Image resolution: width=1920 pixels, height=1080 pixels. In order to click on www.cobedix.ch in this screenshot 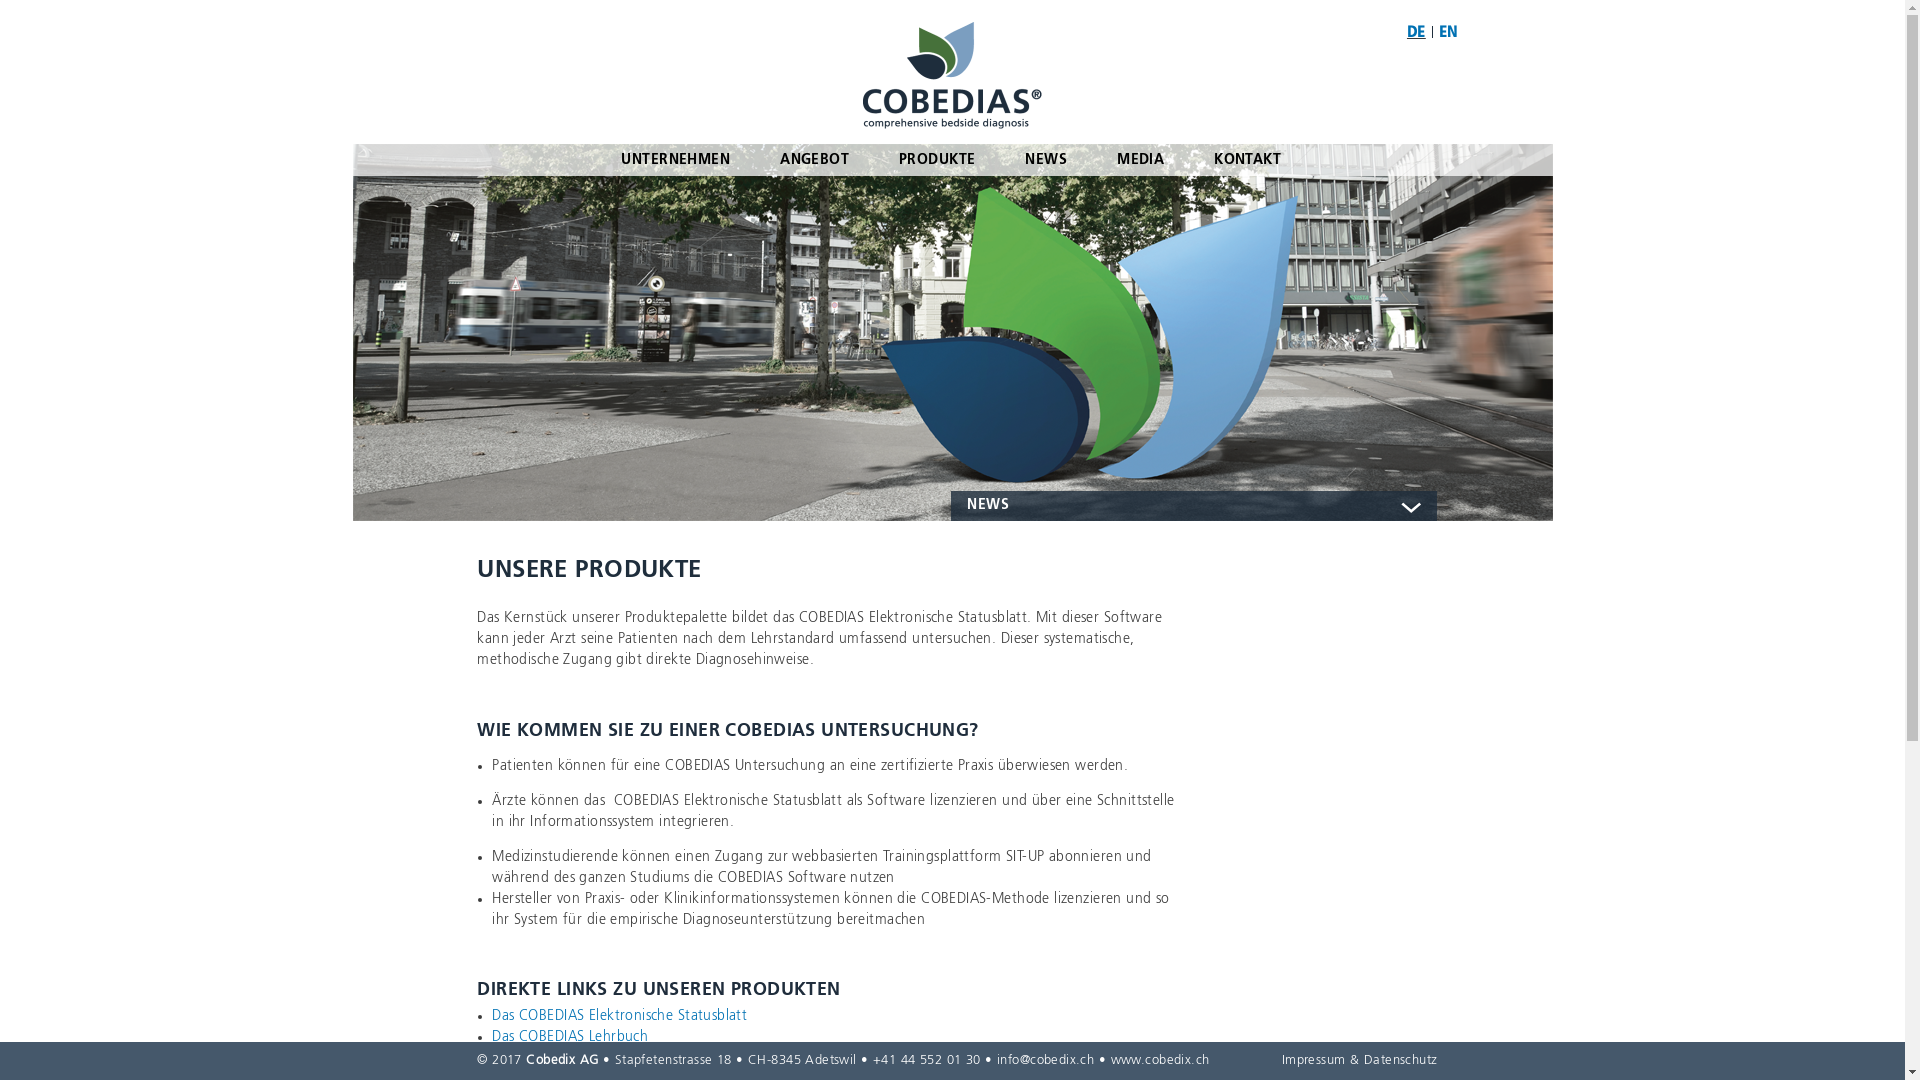, I will do `click(1160, 1060)`.